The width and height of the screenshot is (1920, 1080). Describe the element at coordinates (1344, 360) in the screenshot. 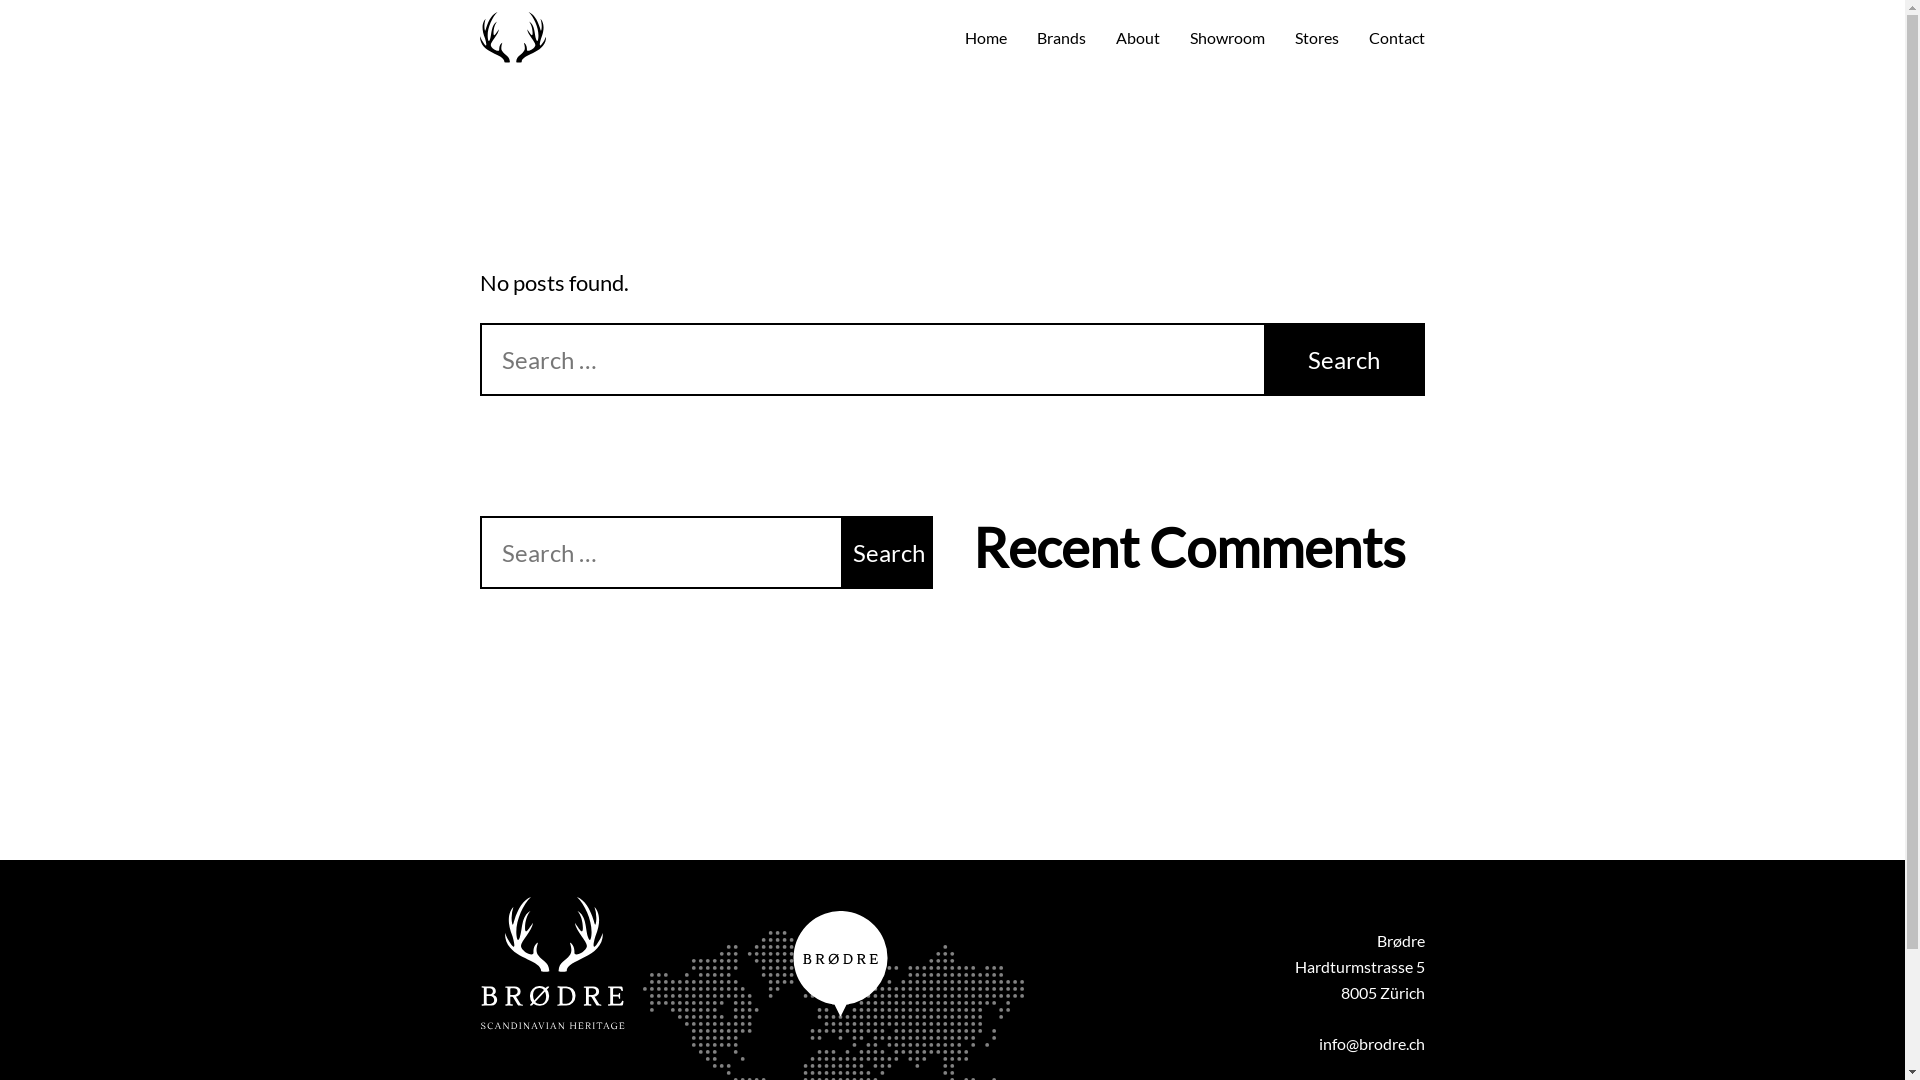

I see `Search` at that location.